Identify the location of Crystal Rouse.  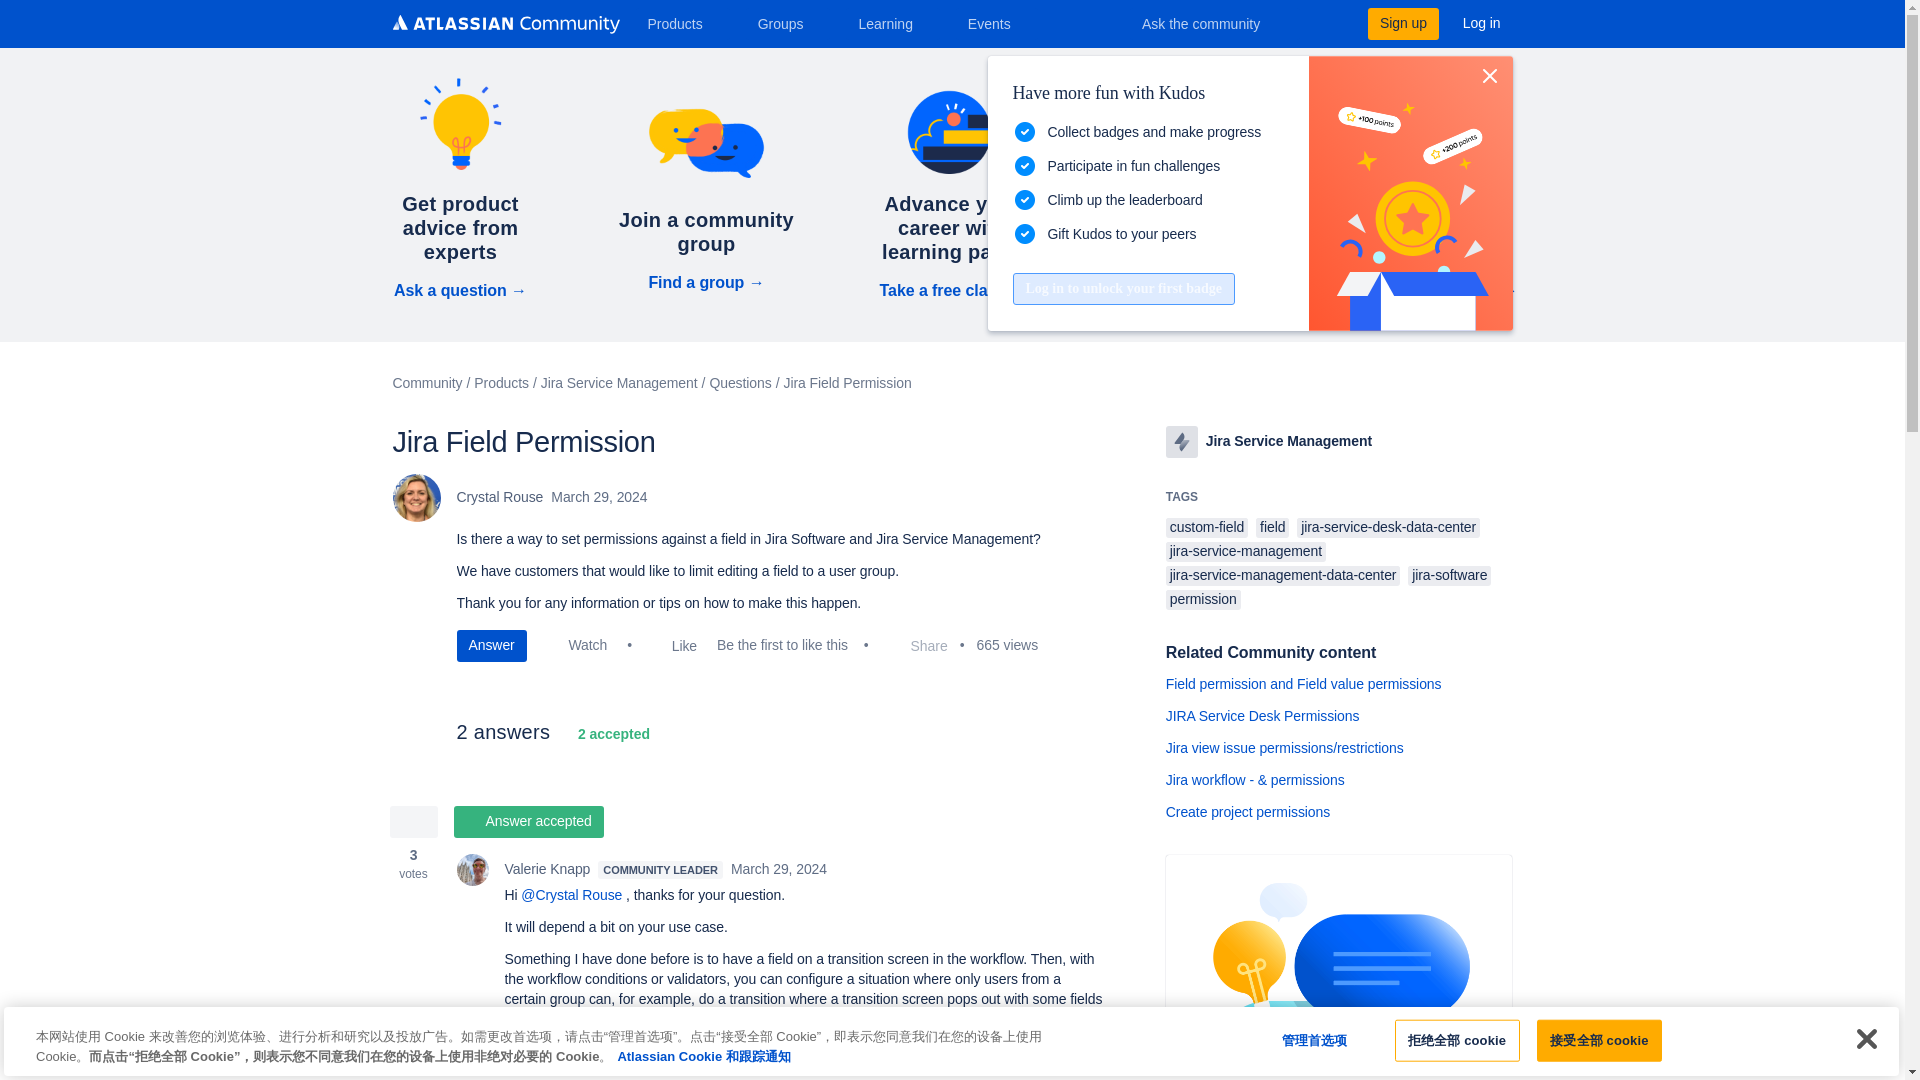
(415, 498).